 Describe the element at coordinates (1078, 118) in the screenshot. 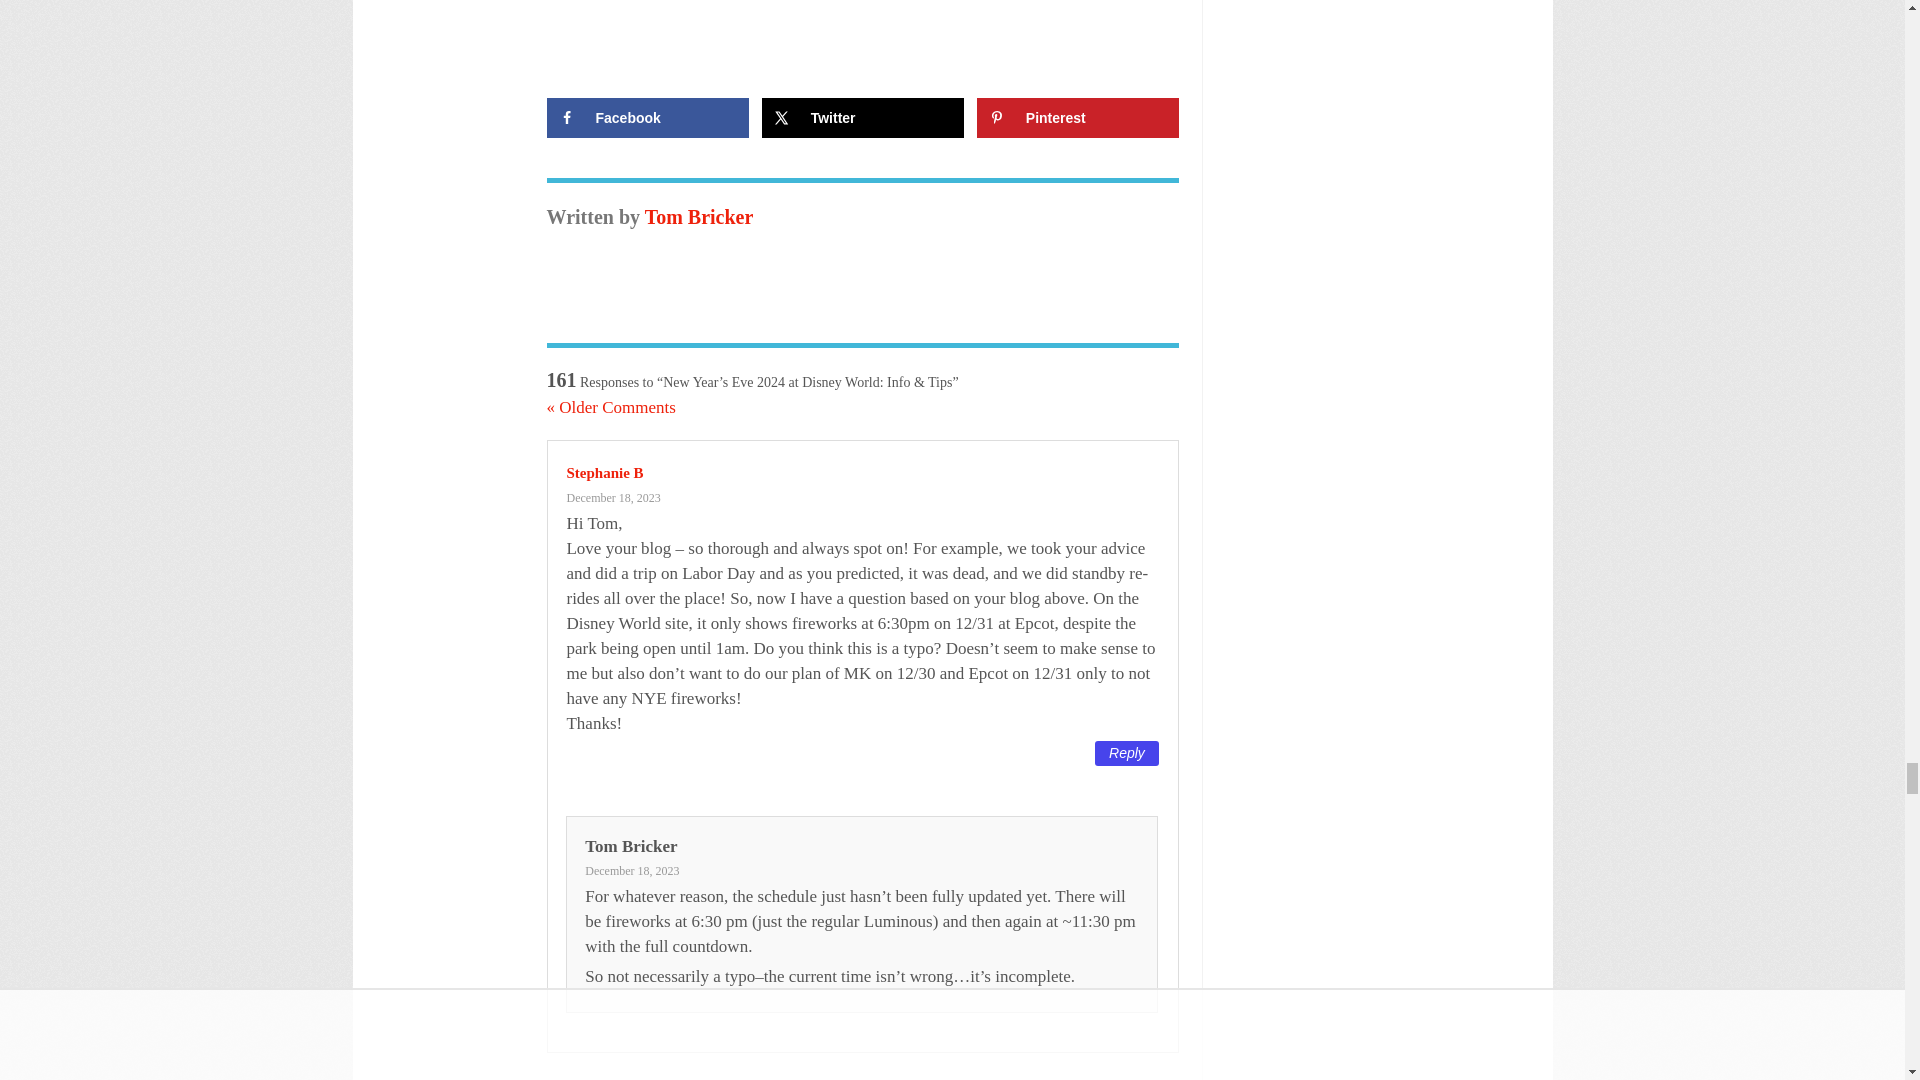

I see `Save to Pinterest` at that location.